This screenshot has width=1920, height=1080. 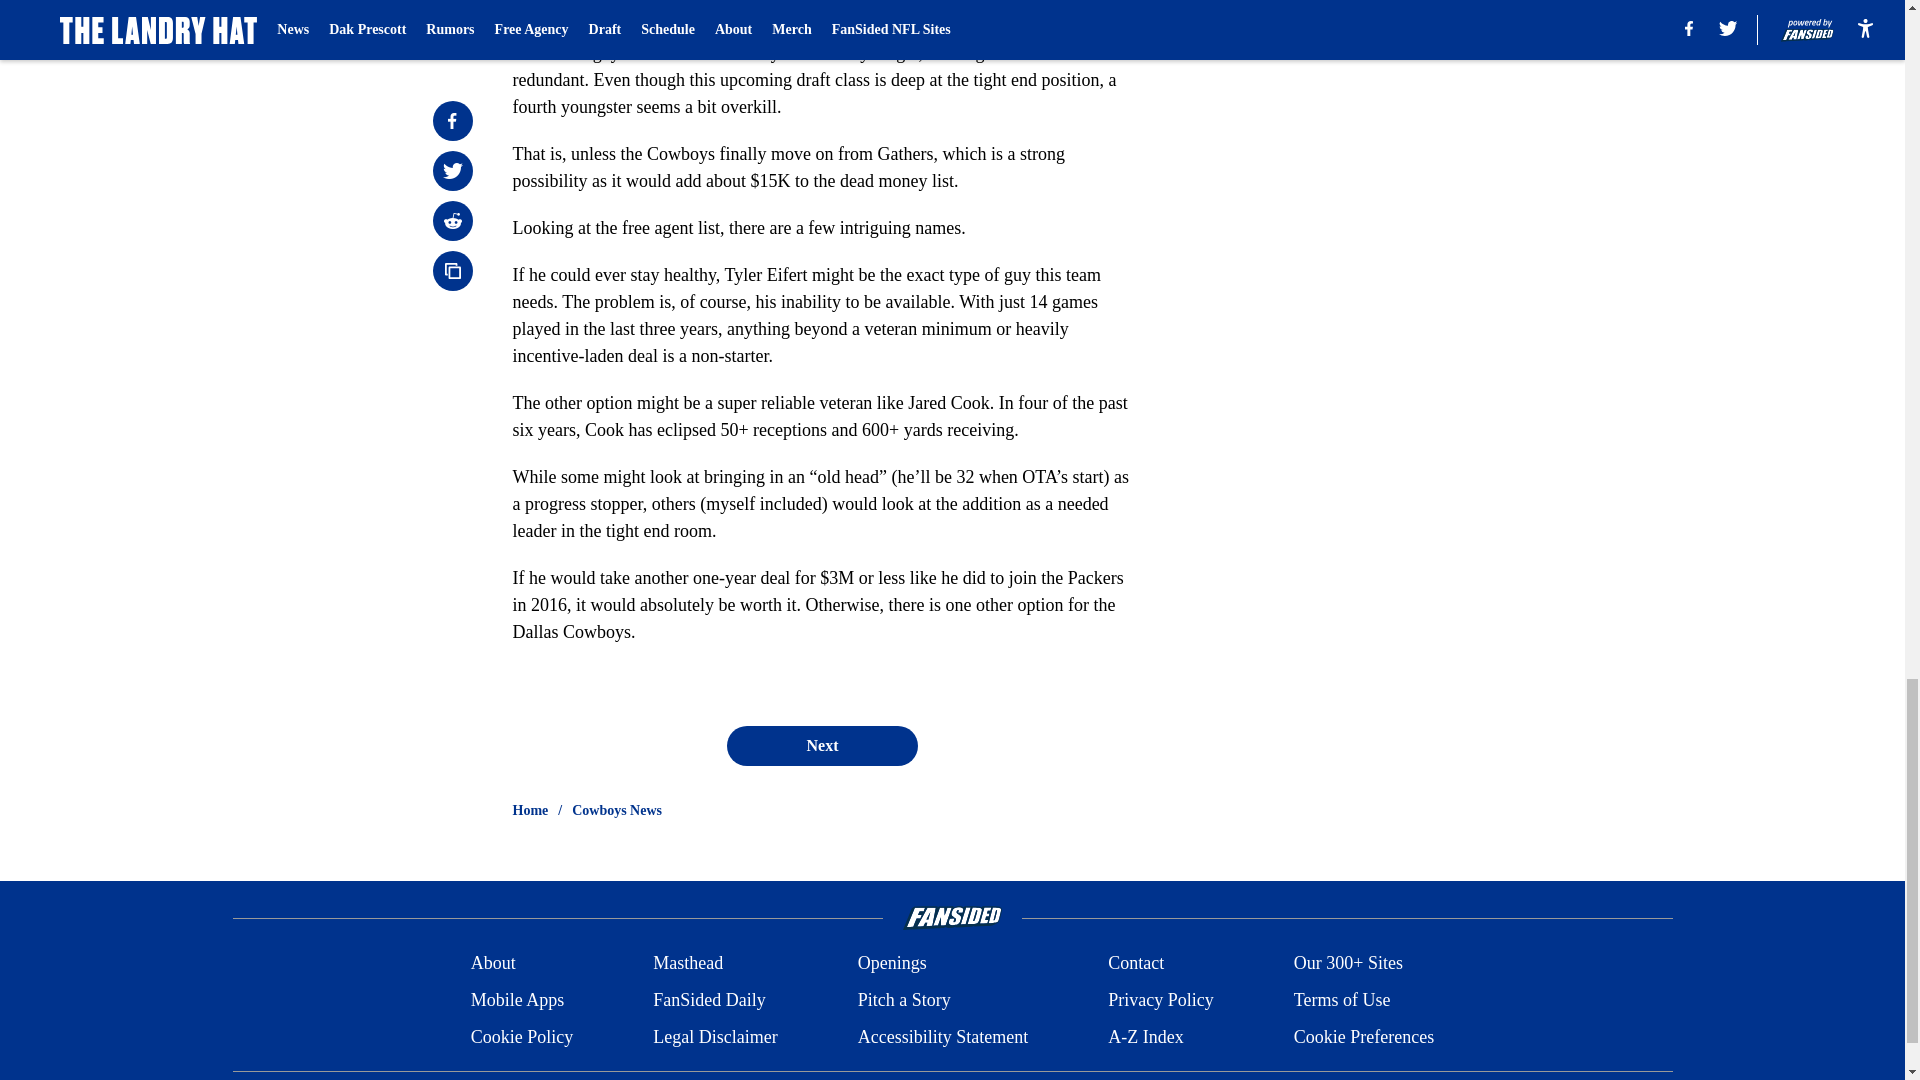 What do you see at coordinates (517, 1000) in the screenshot?
I see `Mobile Apps` at bounding box center [517, 1000].